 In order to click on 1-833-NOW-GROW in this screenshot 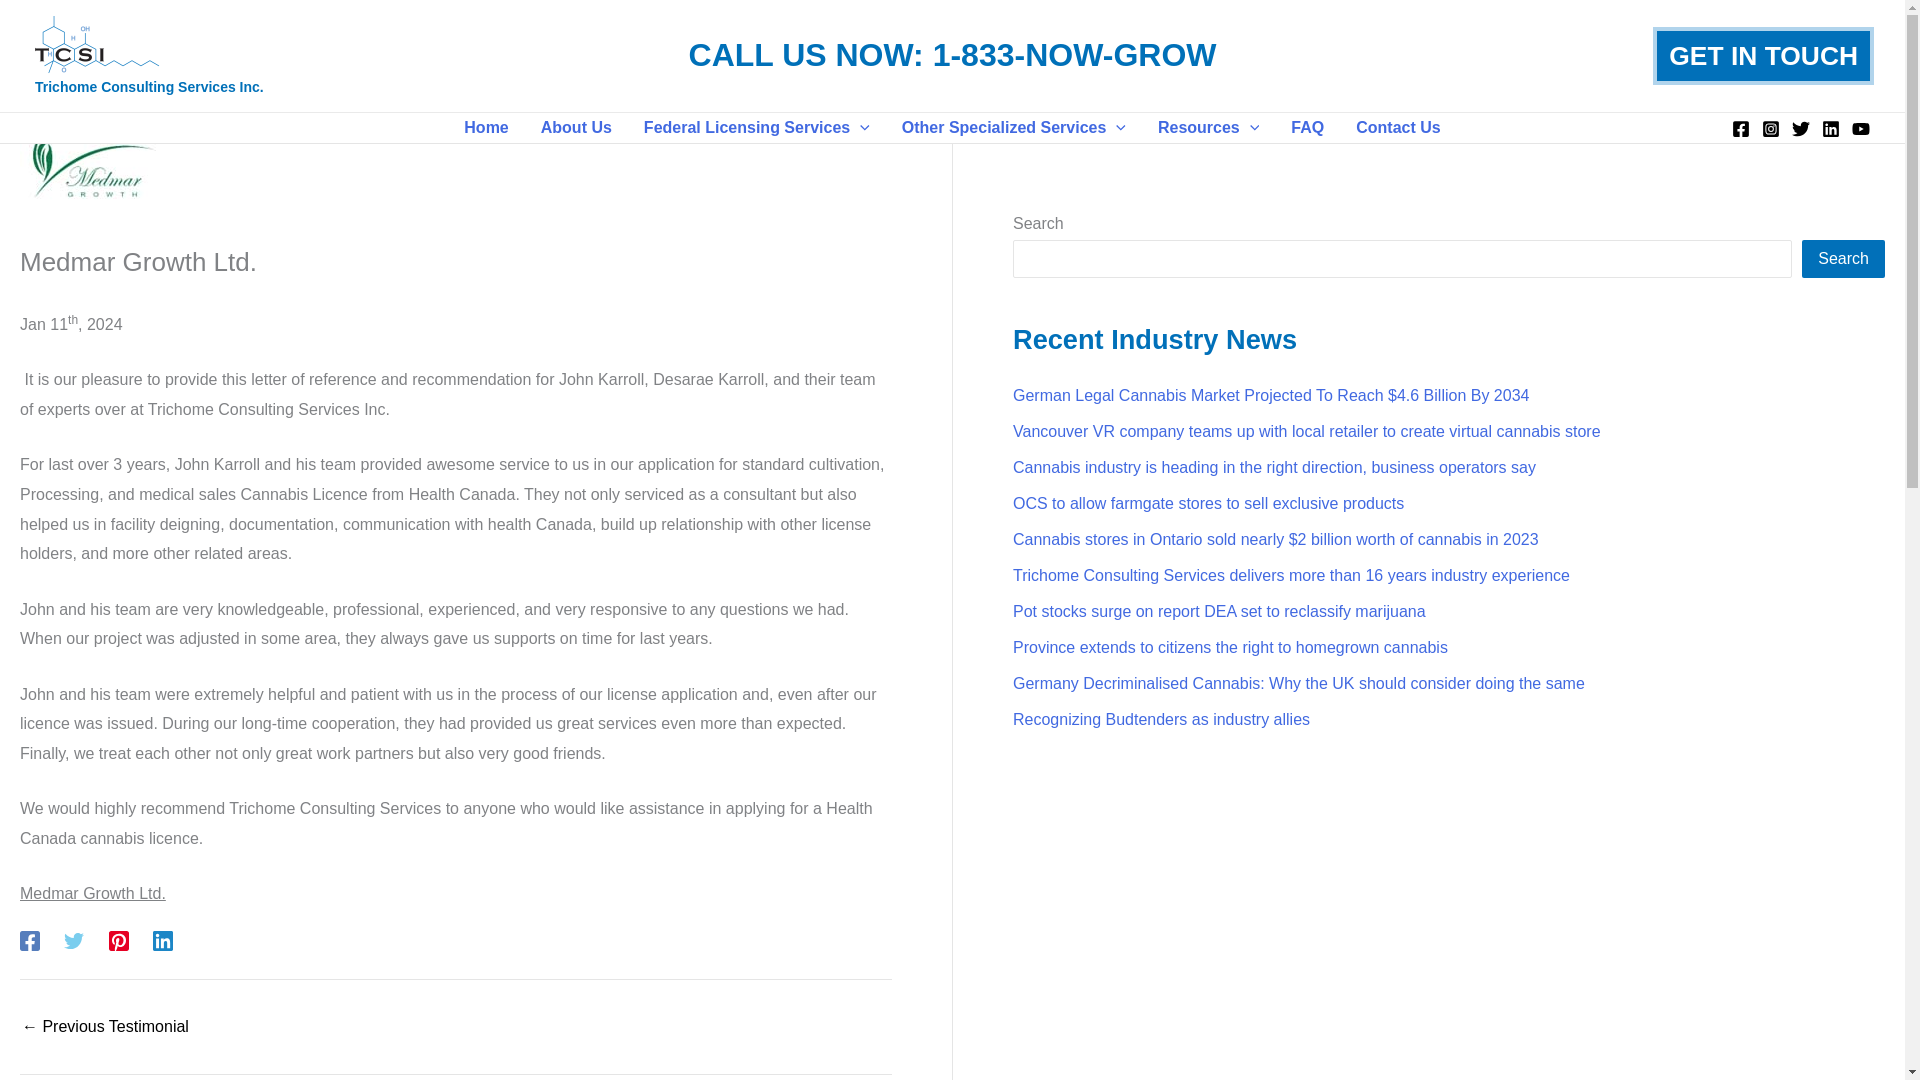, I will do `click(1075, 54)`.